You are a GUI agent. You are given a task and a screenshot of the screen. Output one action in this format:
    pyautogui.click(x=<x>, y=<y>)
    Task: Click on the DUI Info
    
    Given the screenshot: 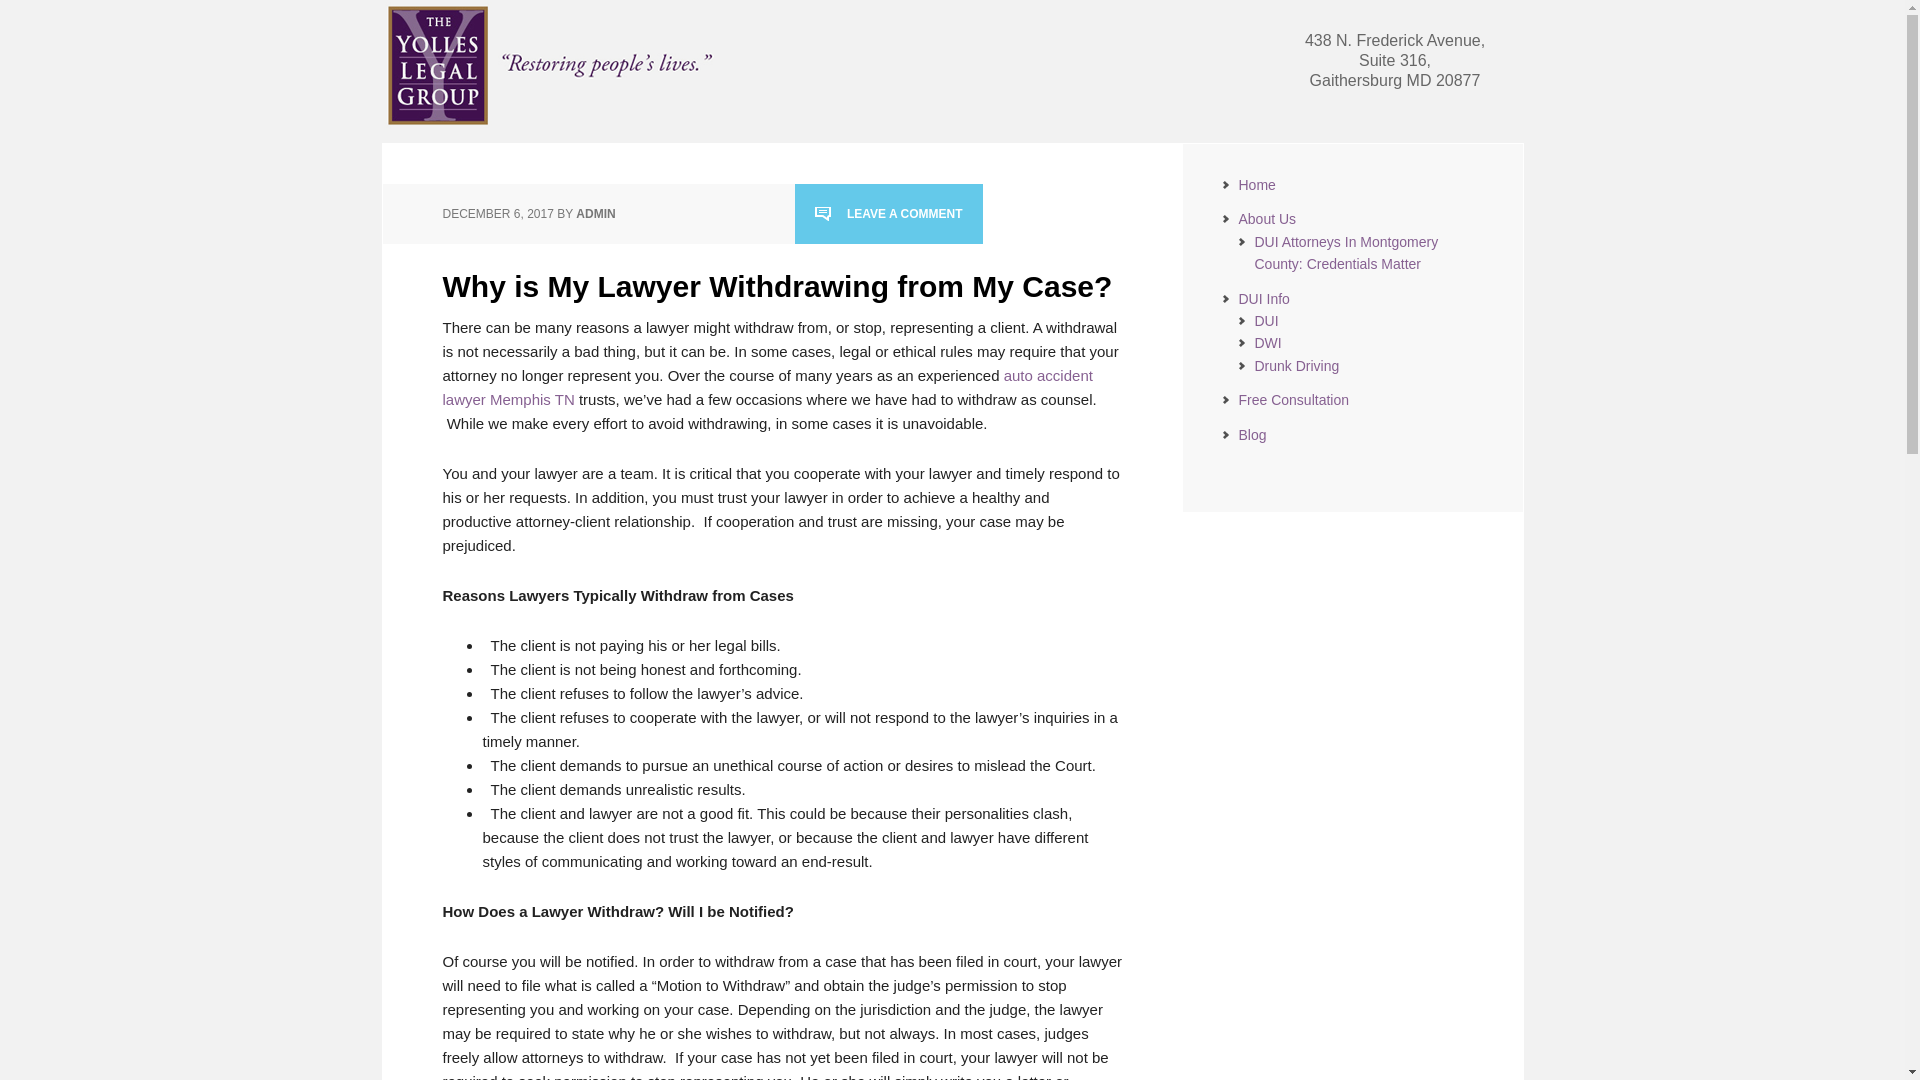 What is the action you would take?
    pyautogui.click(x=1263, y=298)
    